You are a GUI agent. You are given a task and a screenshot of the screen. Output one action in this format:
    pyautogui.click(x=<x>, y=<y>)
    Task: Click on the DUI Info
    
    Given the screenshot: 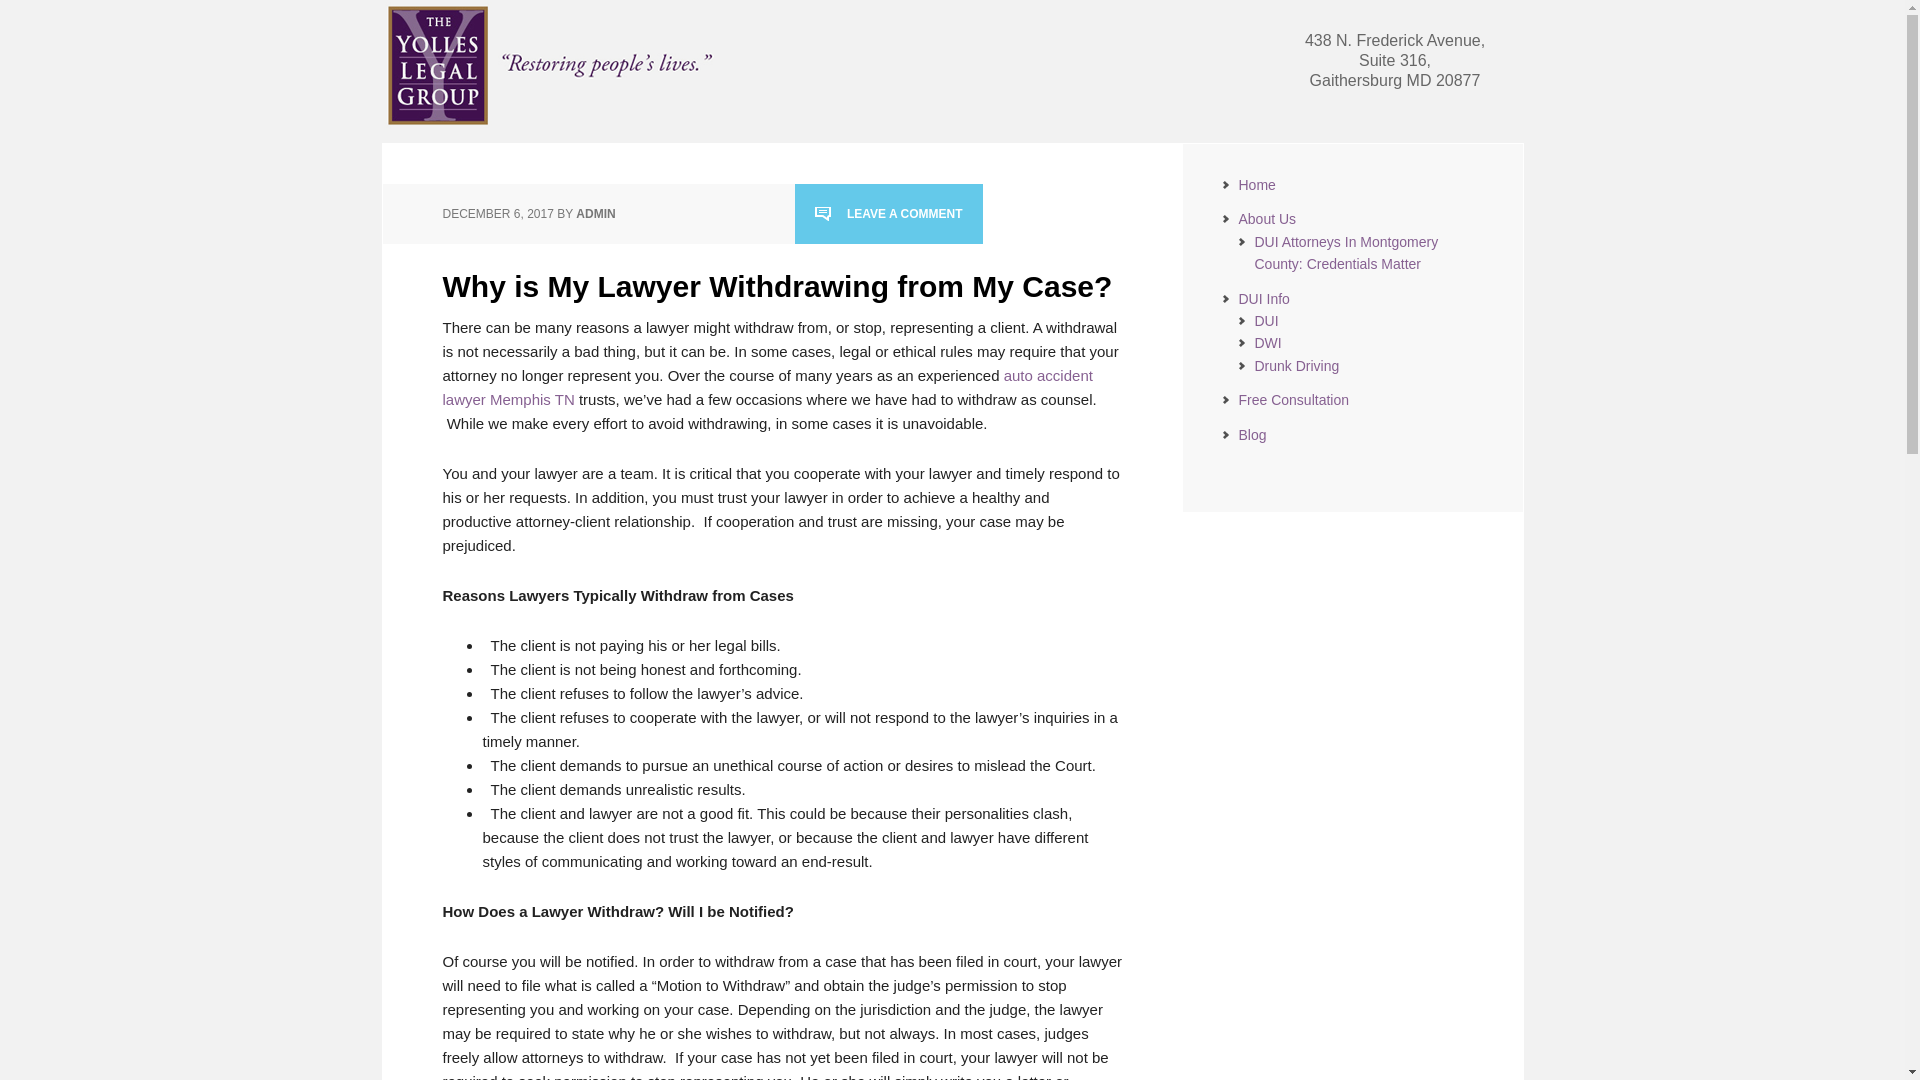 What is the action you would take?
    pyautogui.click(x=1263, y=298)
    